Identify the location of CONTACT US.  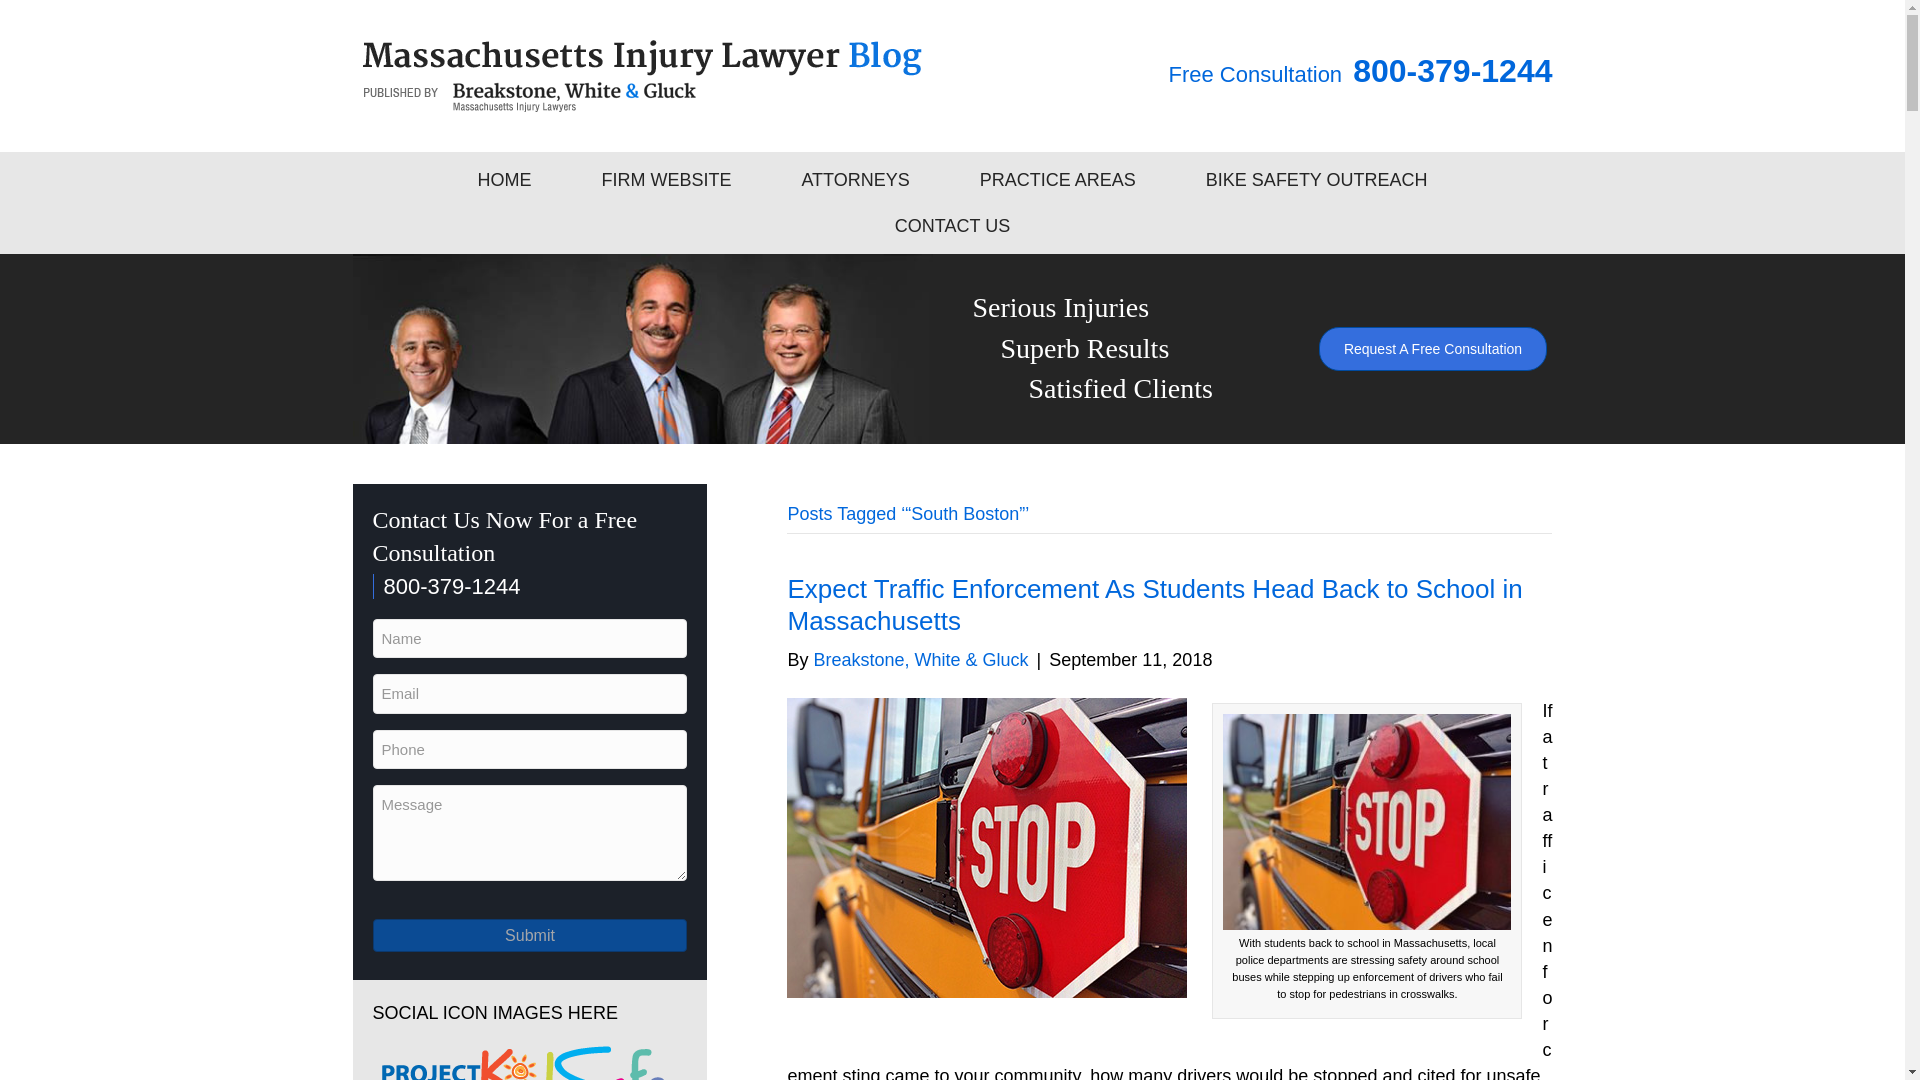
(952, 226).